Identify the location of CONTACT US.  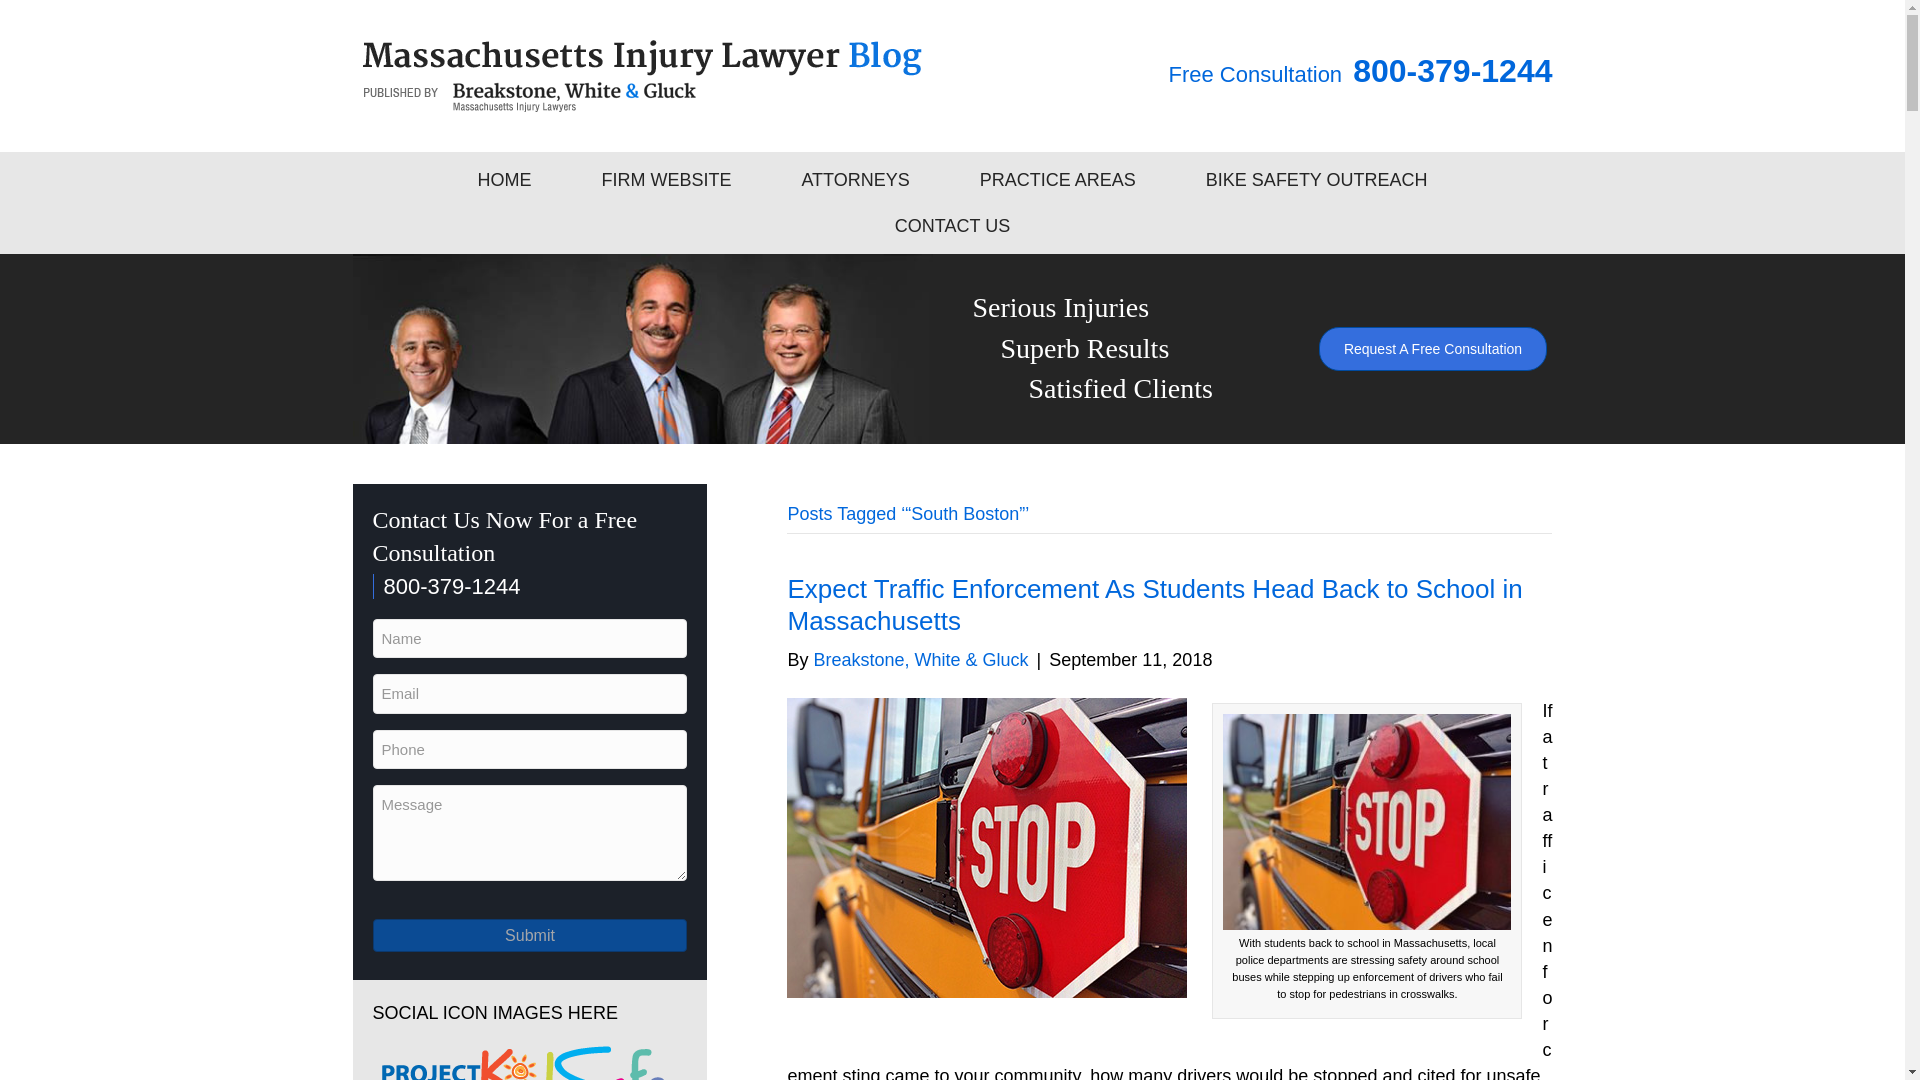
(952, 226).